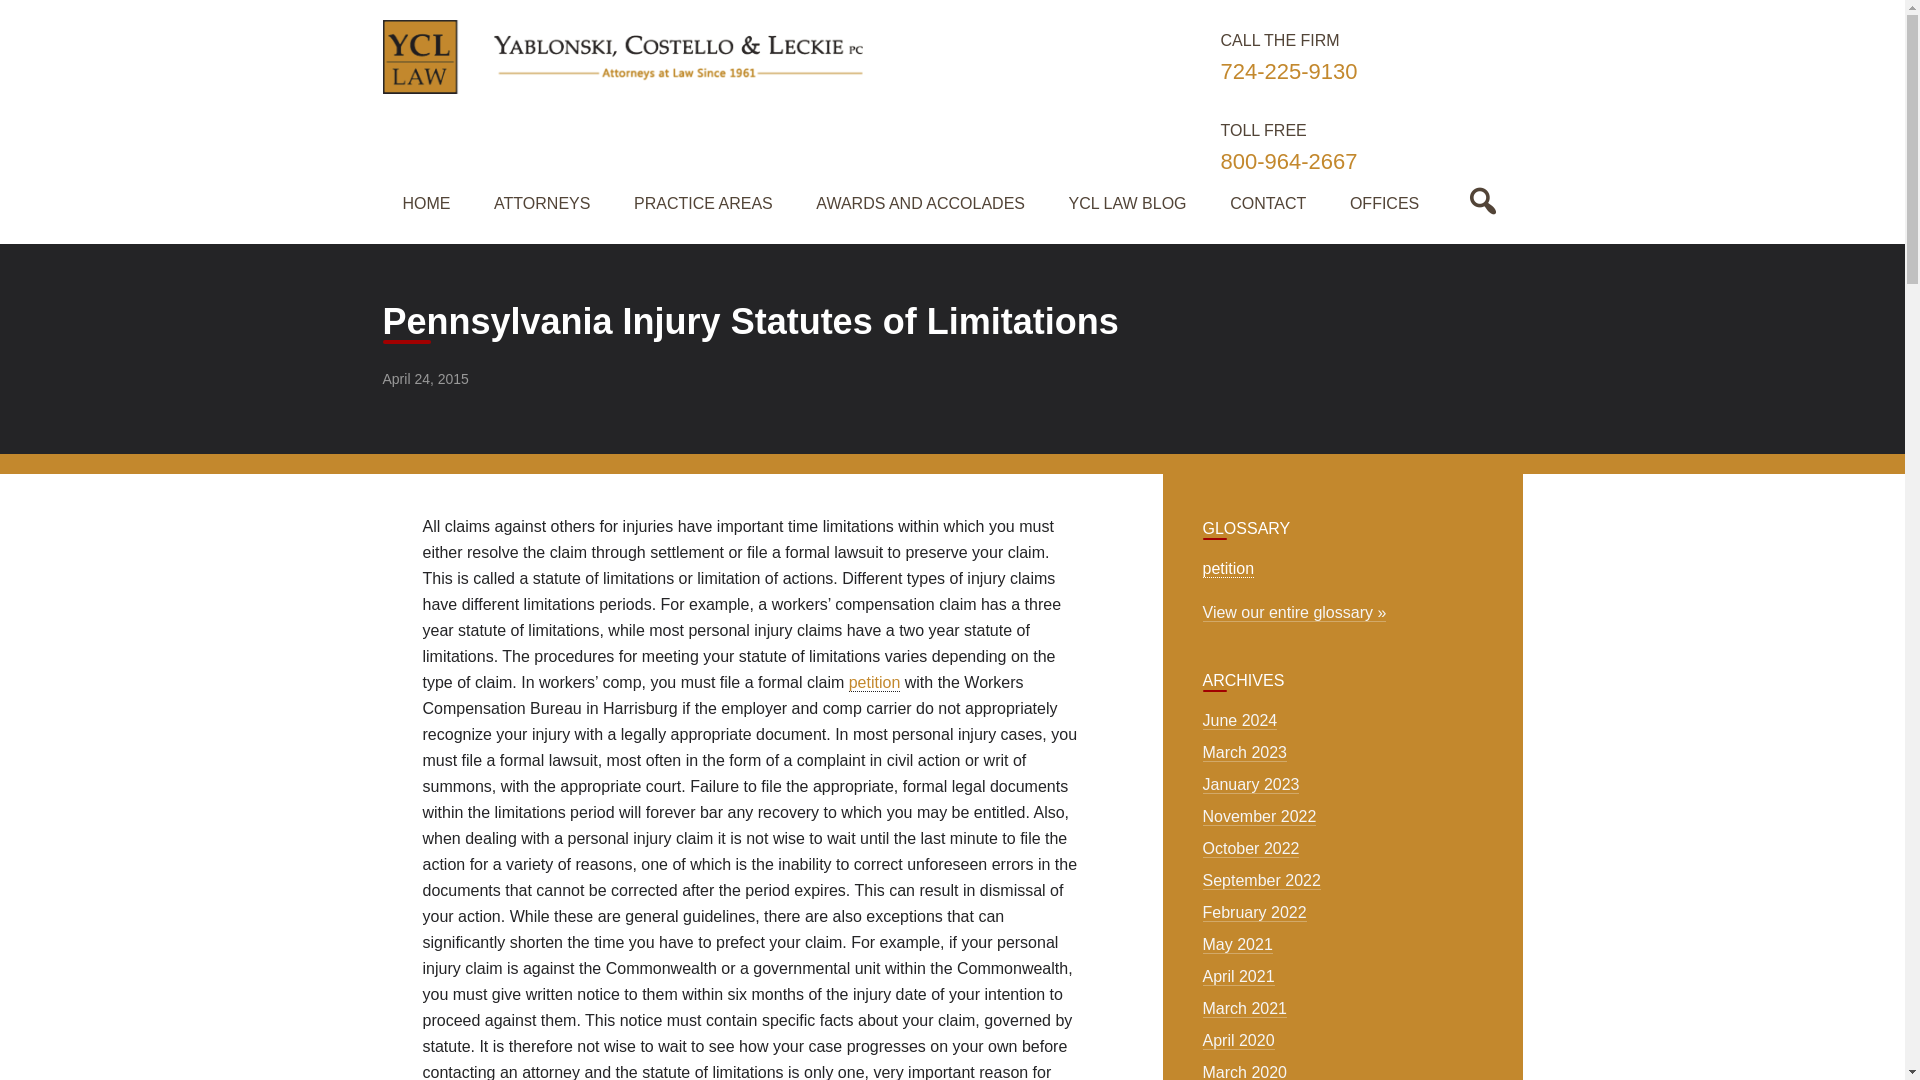  I want to click on OFFICES, so click(1386, 204).